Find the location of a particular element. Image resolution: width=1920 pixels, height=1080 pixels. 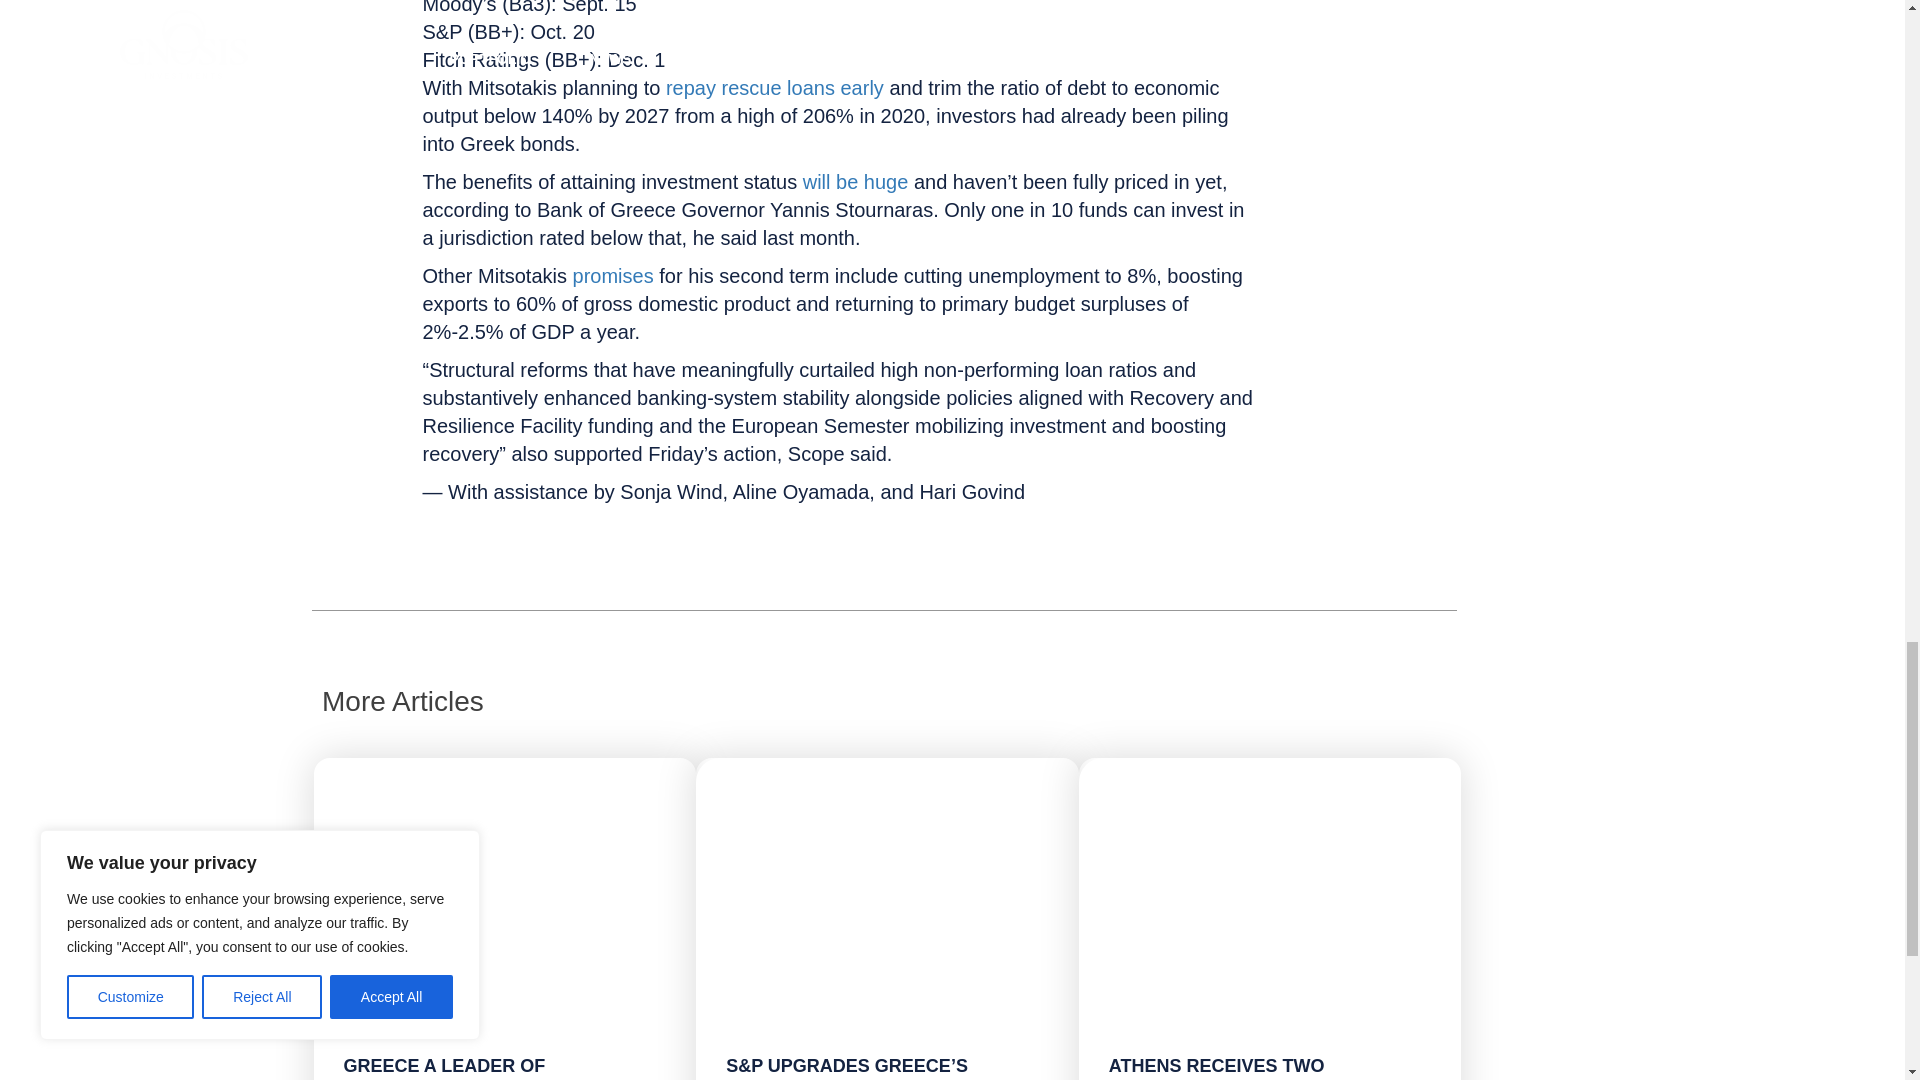

repay rescue loans early is located at coordinates (774, 88).